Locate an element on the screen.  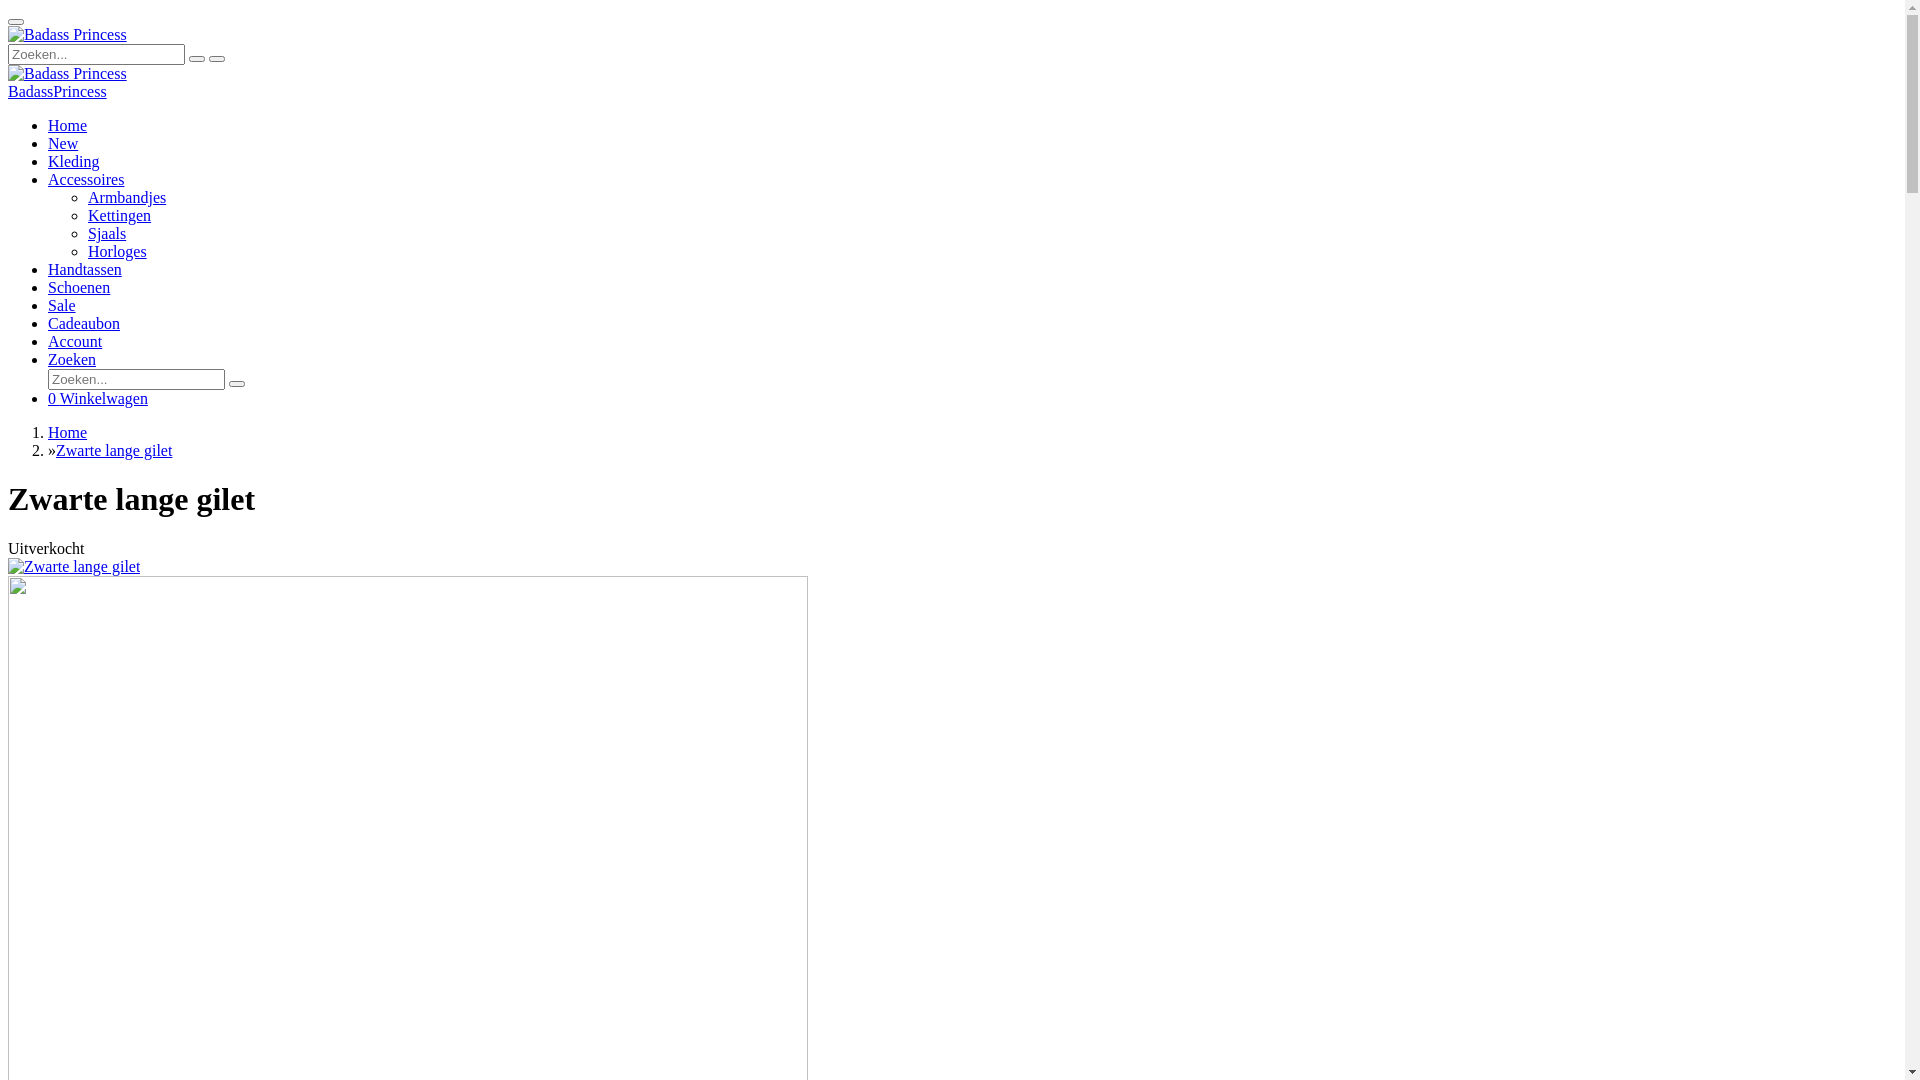
Home is located at coordinates (68, 432).